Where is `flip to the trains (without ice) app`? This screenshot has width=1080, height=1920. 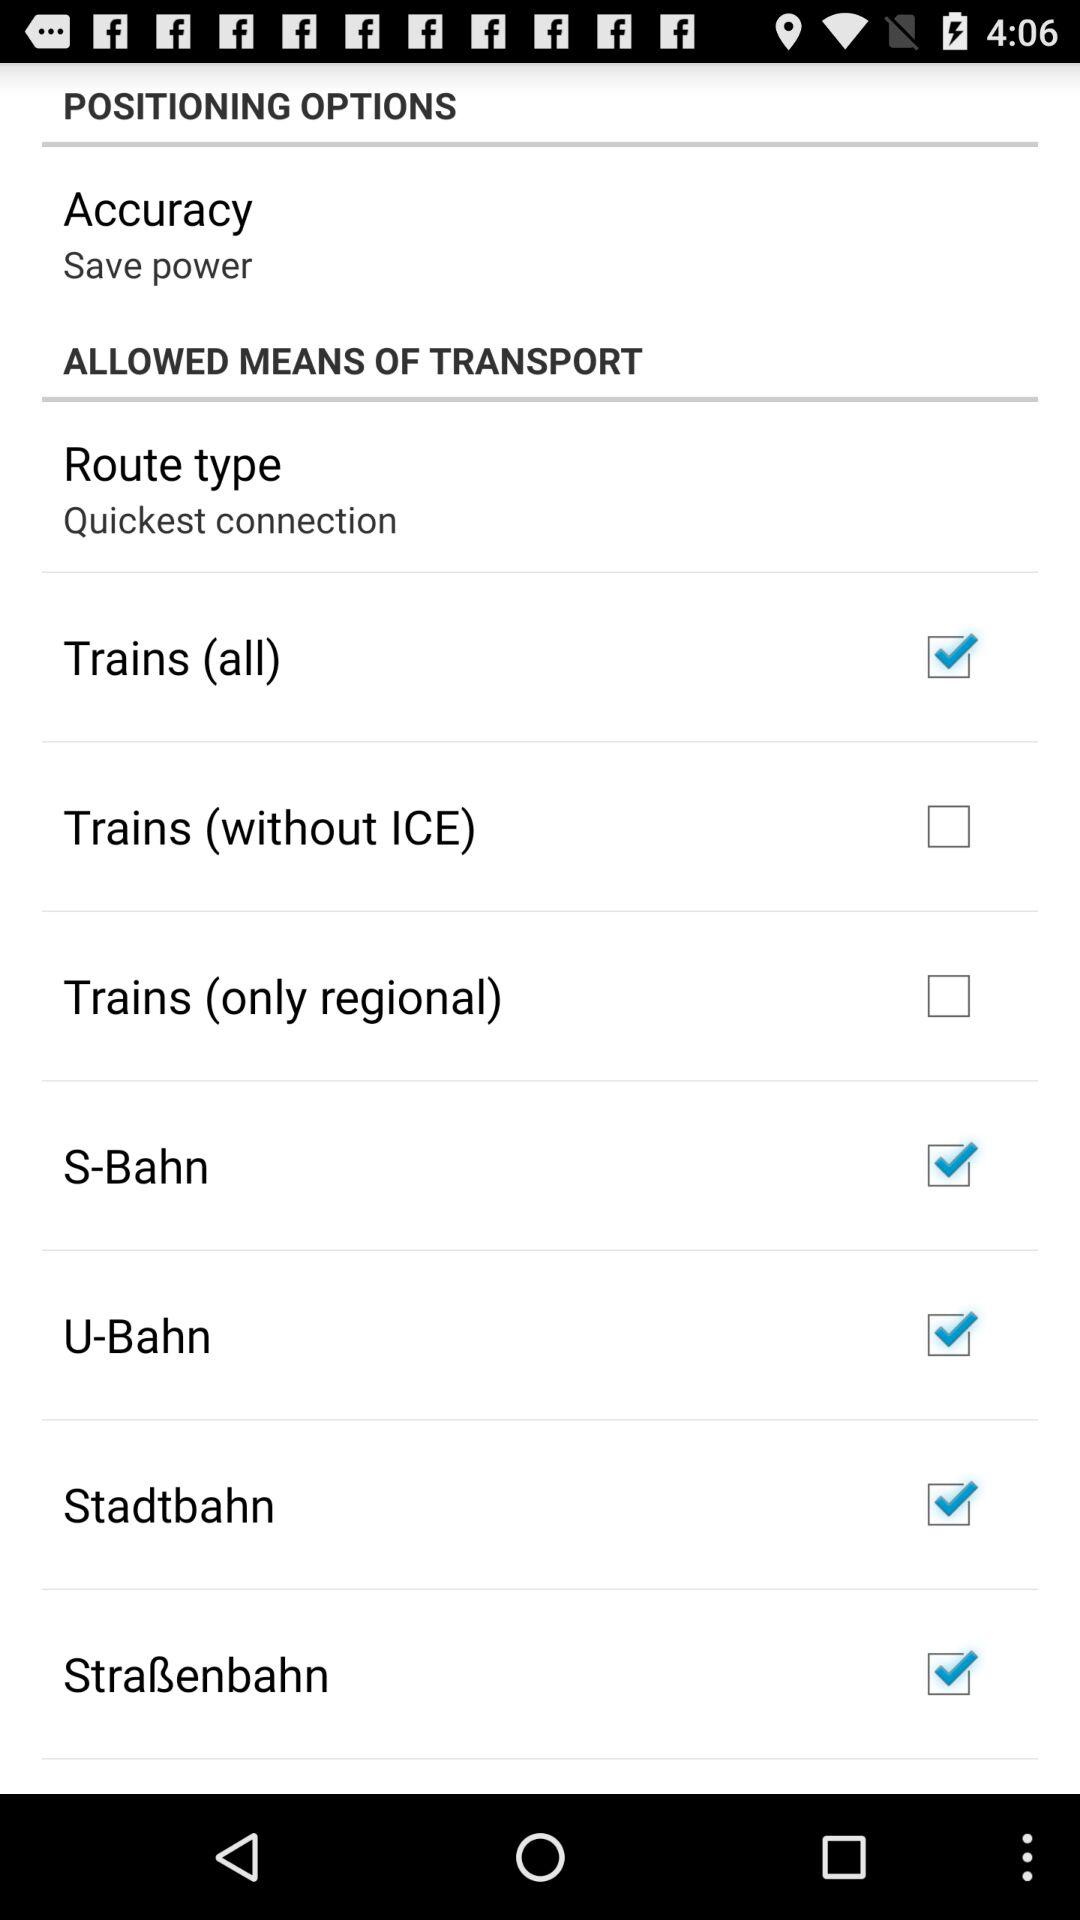
flip to the trains (without ice) app is located at coordinates (270, 826).